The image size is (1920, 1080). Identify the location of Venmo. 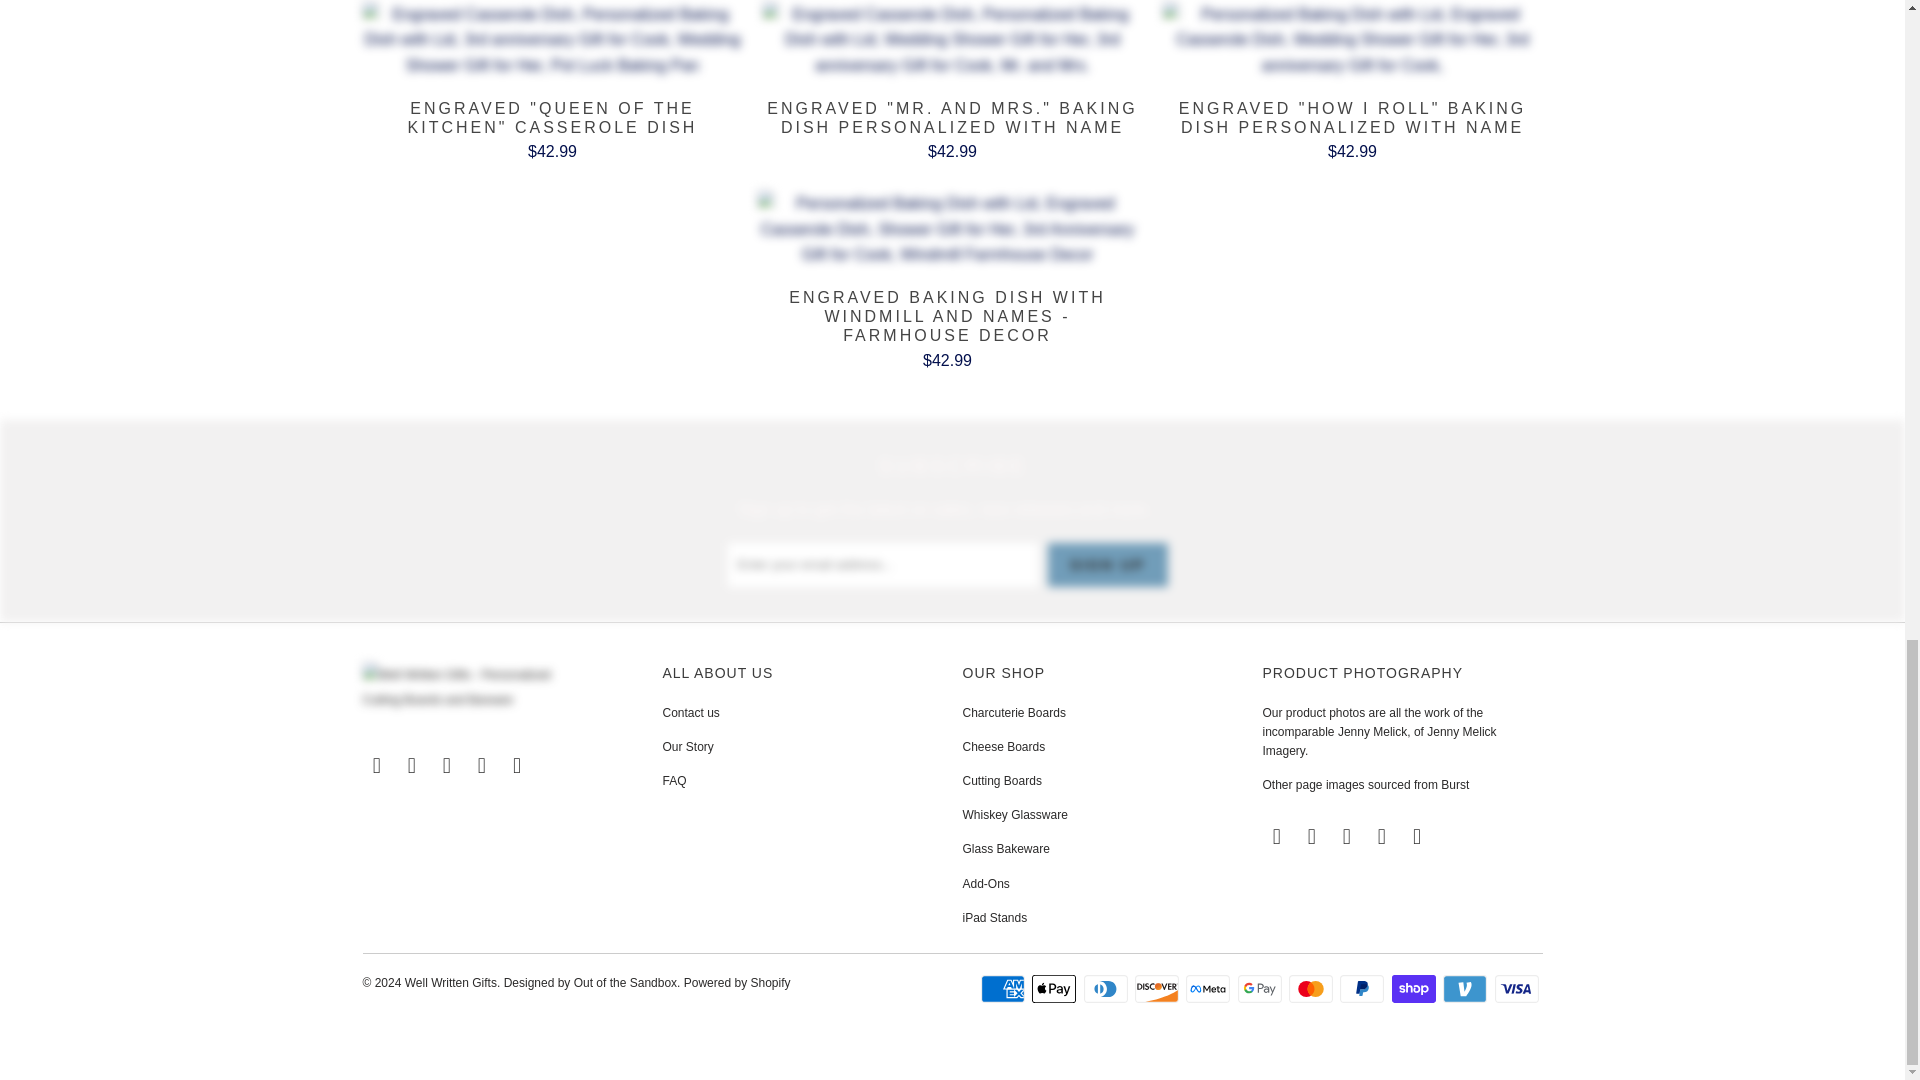
(1467, 989).